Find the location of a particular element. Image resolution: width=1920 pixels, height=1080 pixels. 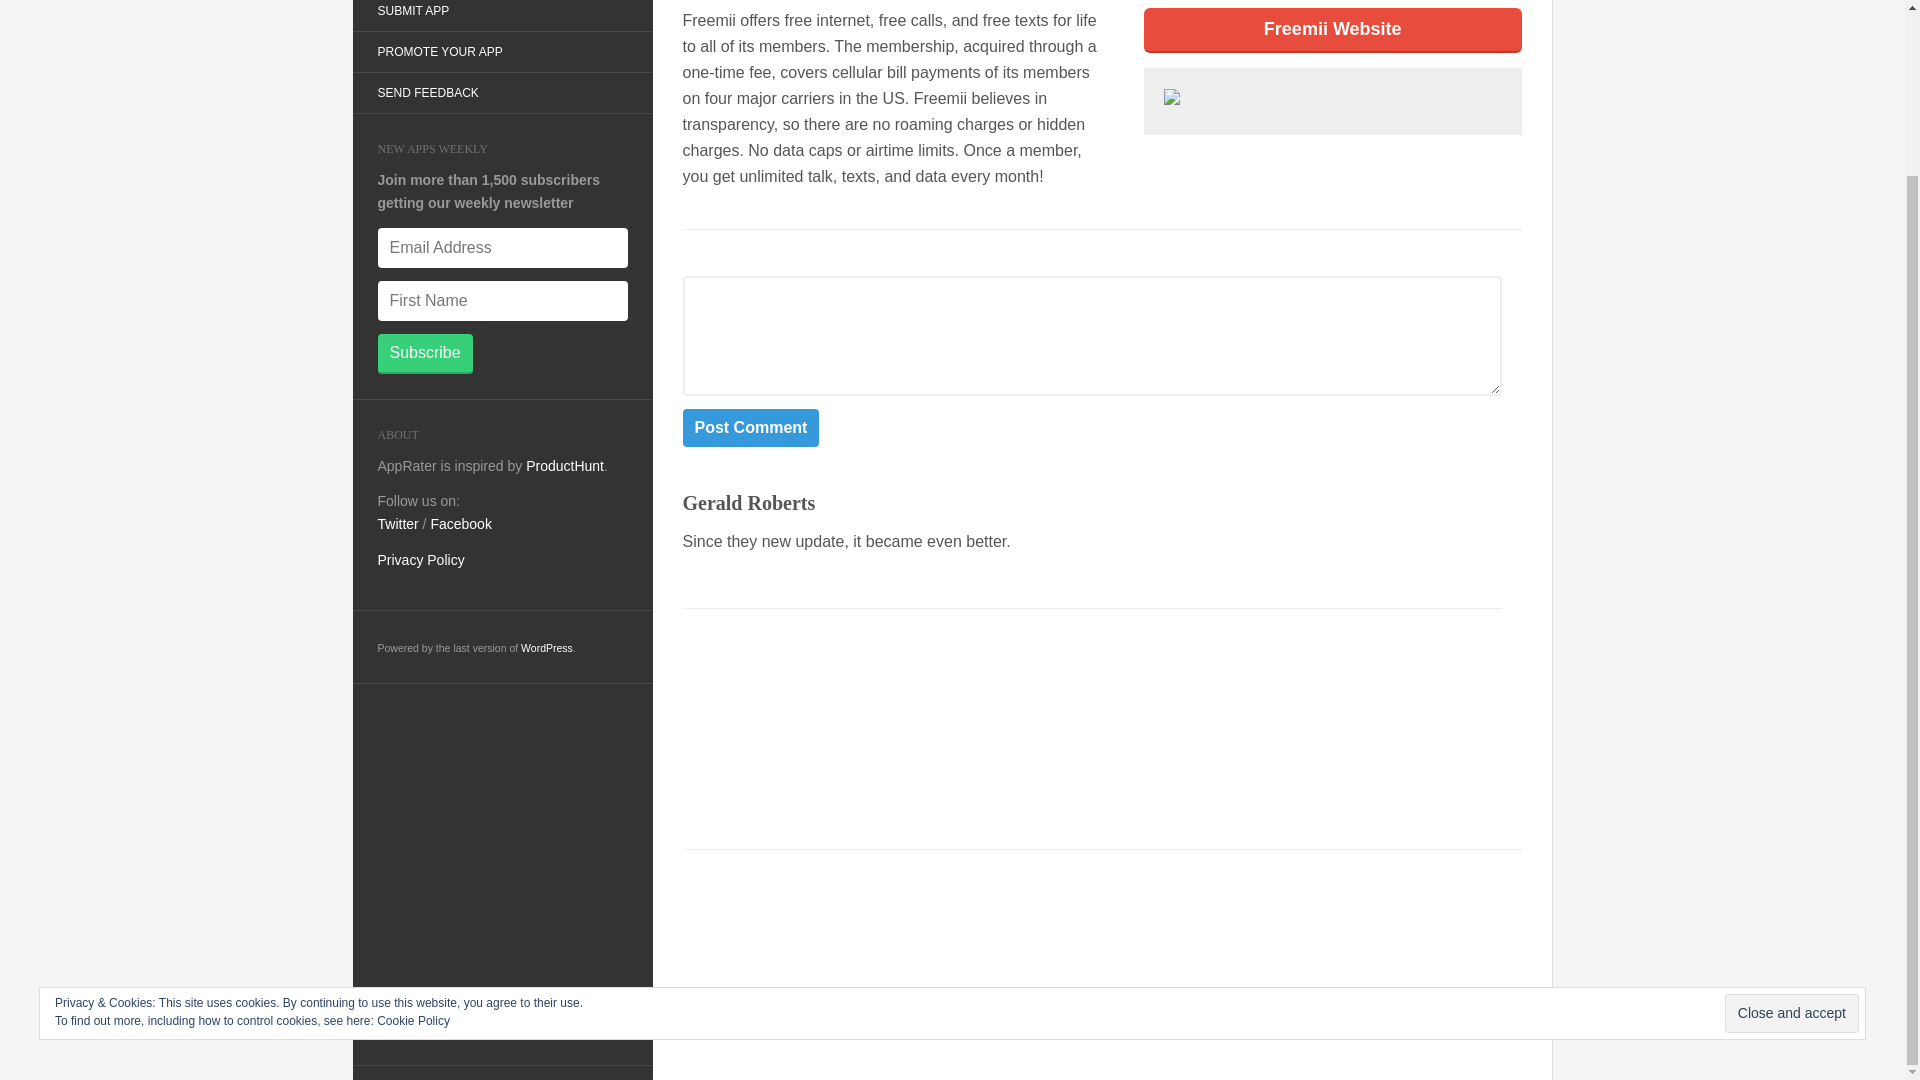

PROMOTE YOUR APP is located at coordinates (438, 52).